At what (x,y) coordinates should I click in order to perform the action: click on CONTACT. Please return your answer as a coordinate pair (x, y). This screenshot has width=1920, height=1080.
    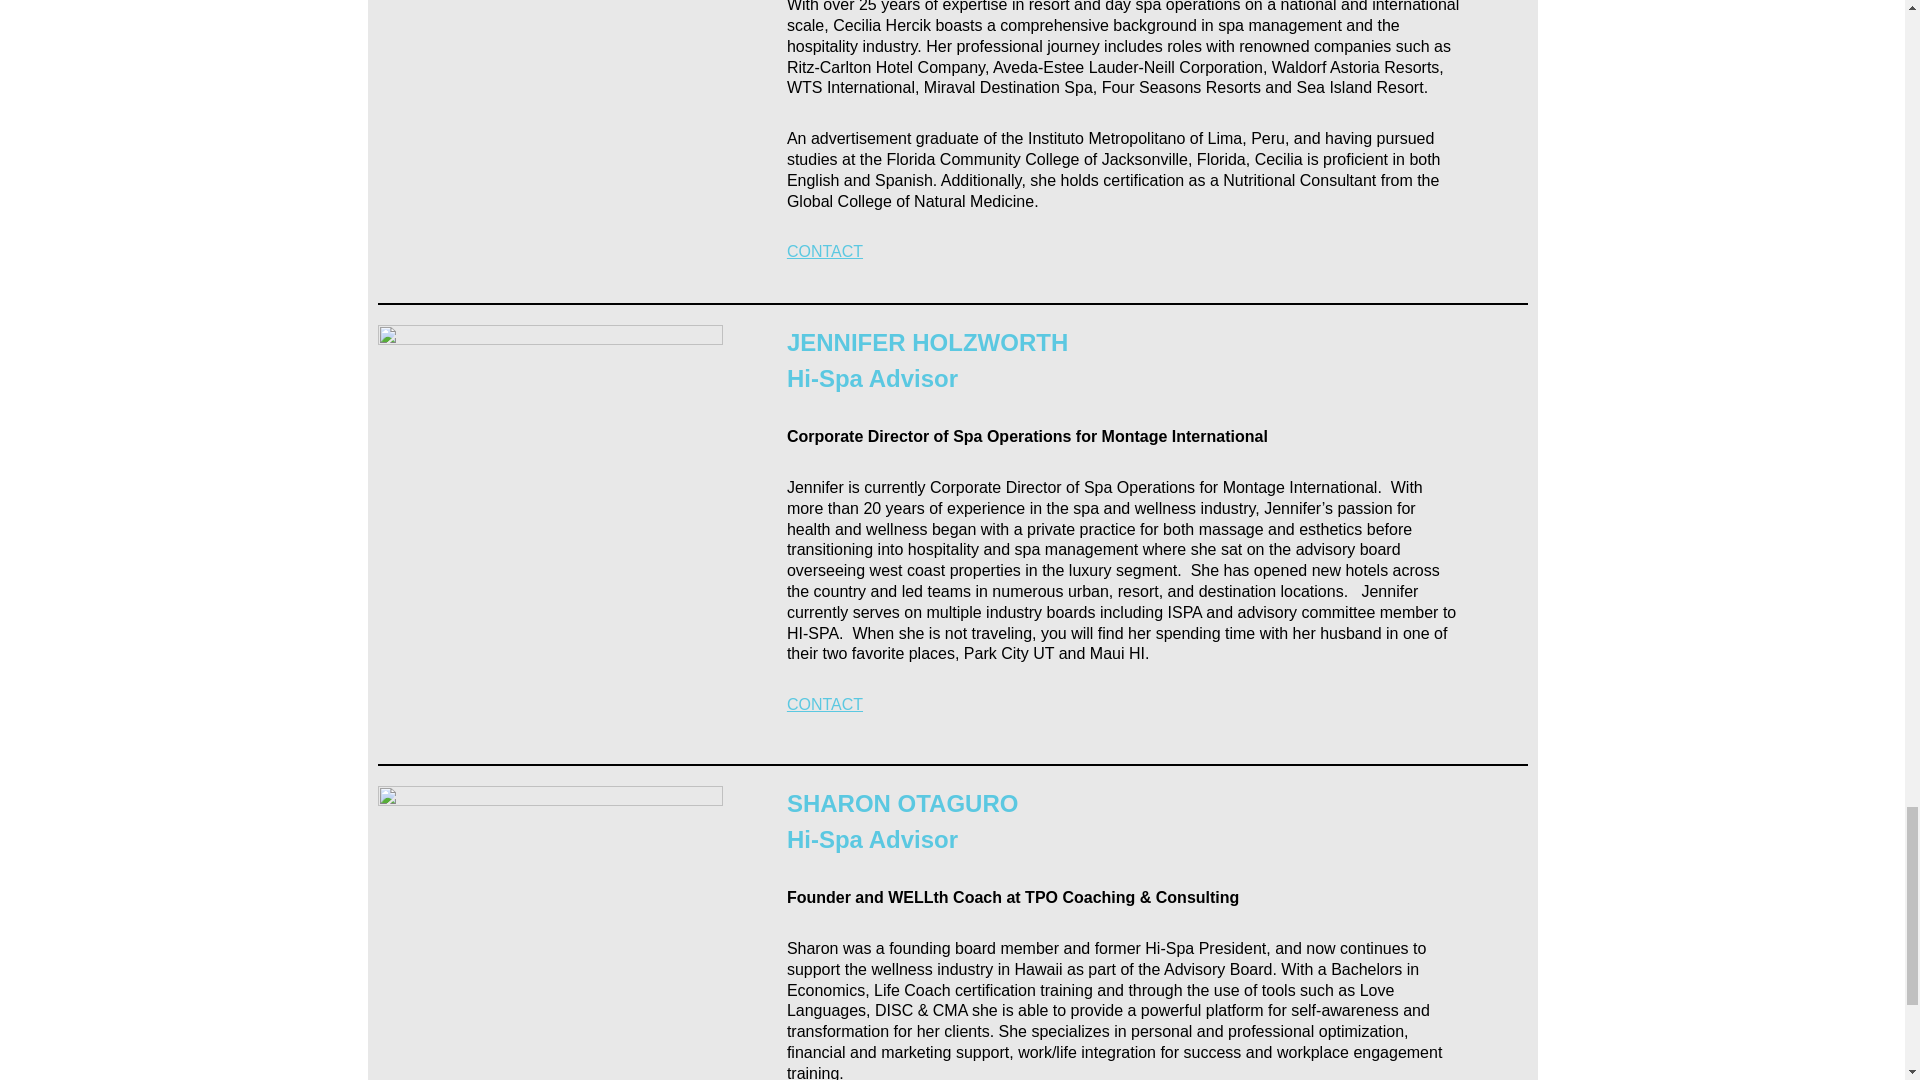
    Looking at the image, I should click on (824, 704).